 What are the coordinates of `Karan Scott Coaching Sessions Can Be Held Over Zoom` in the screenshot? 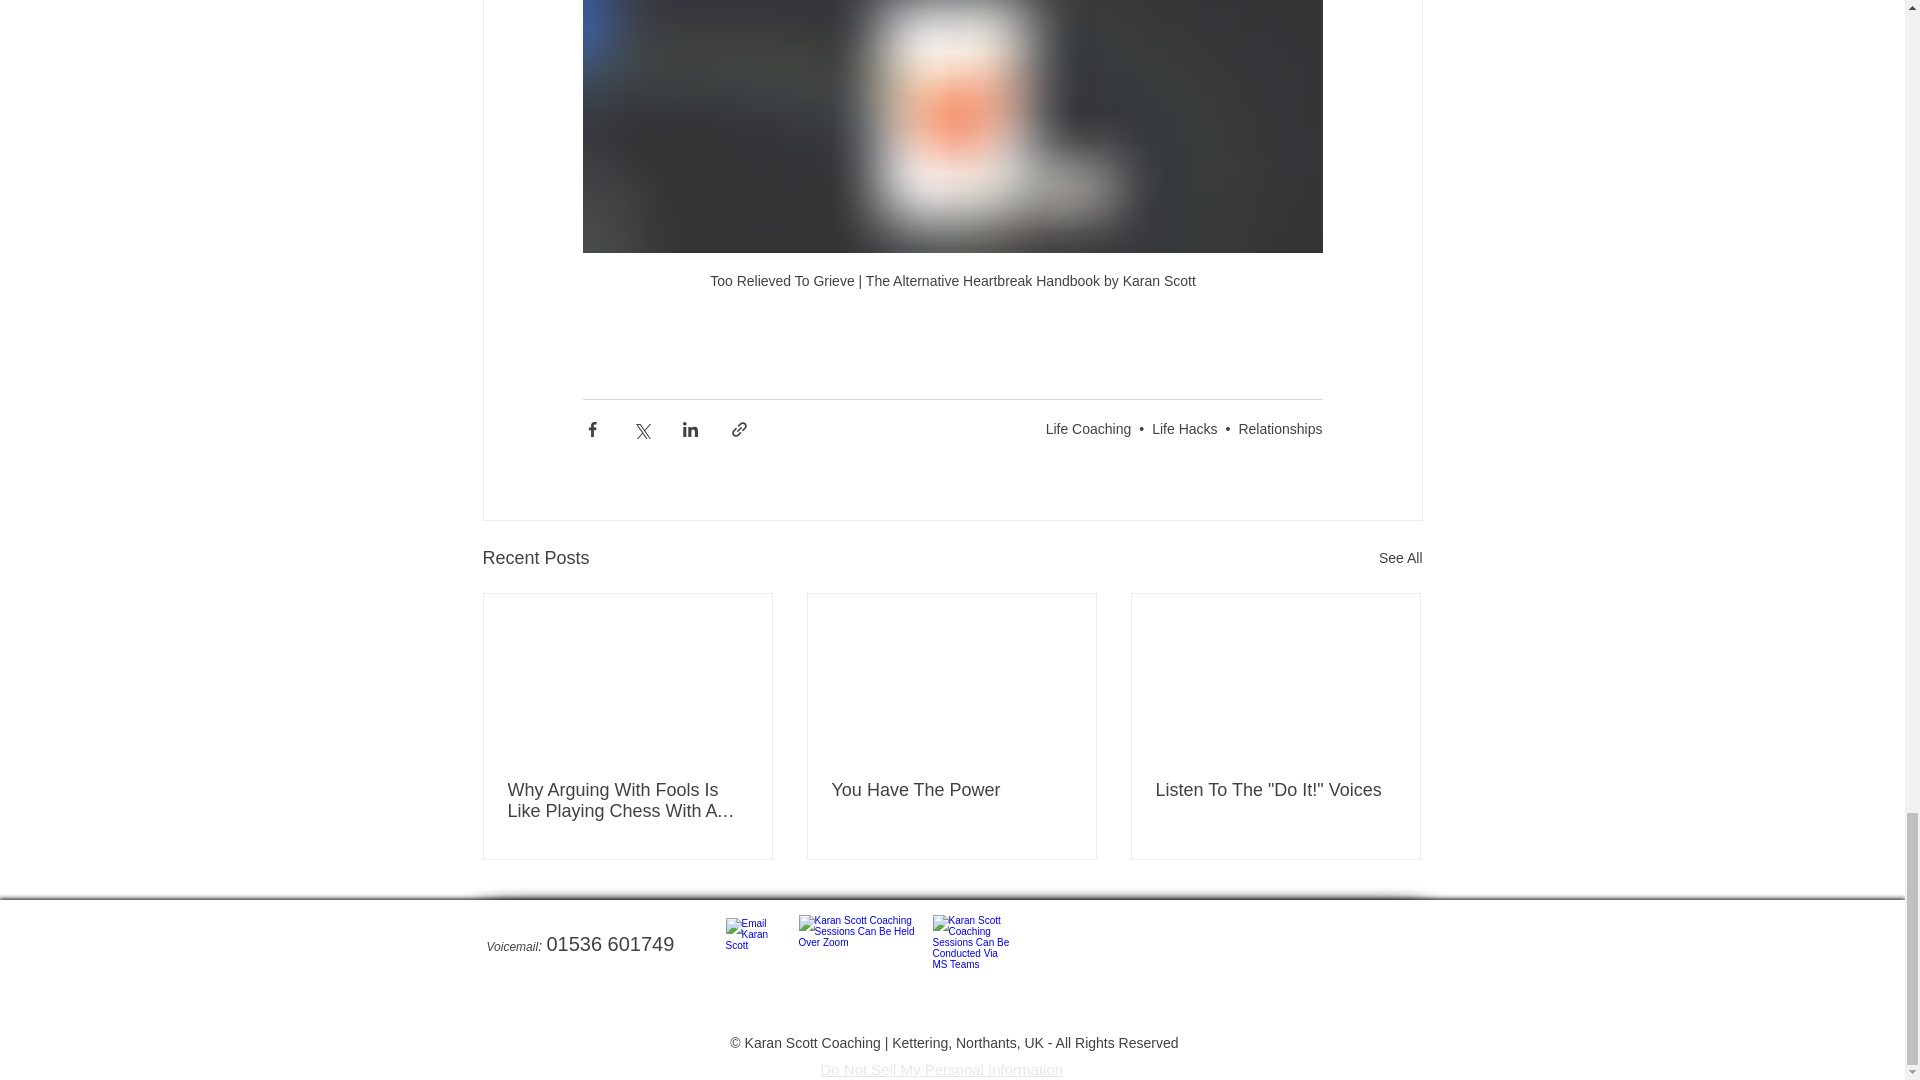 It's located at (862, 950).